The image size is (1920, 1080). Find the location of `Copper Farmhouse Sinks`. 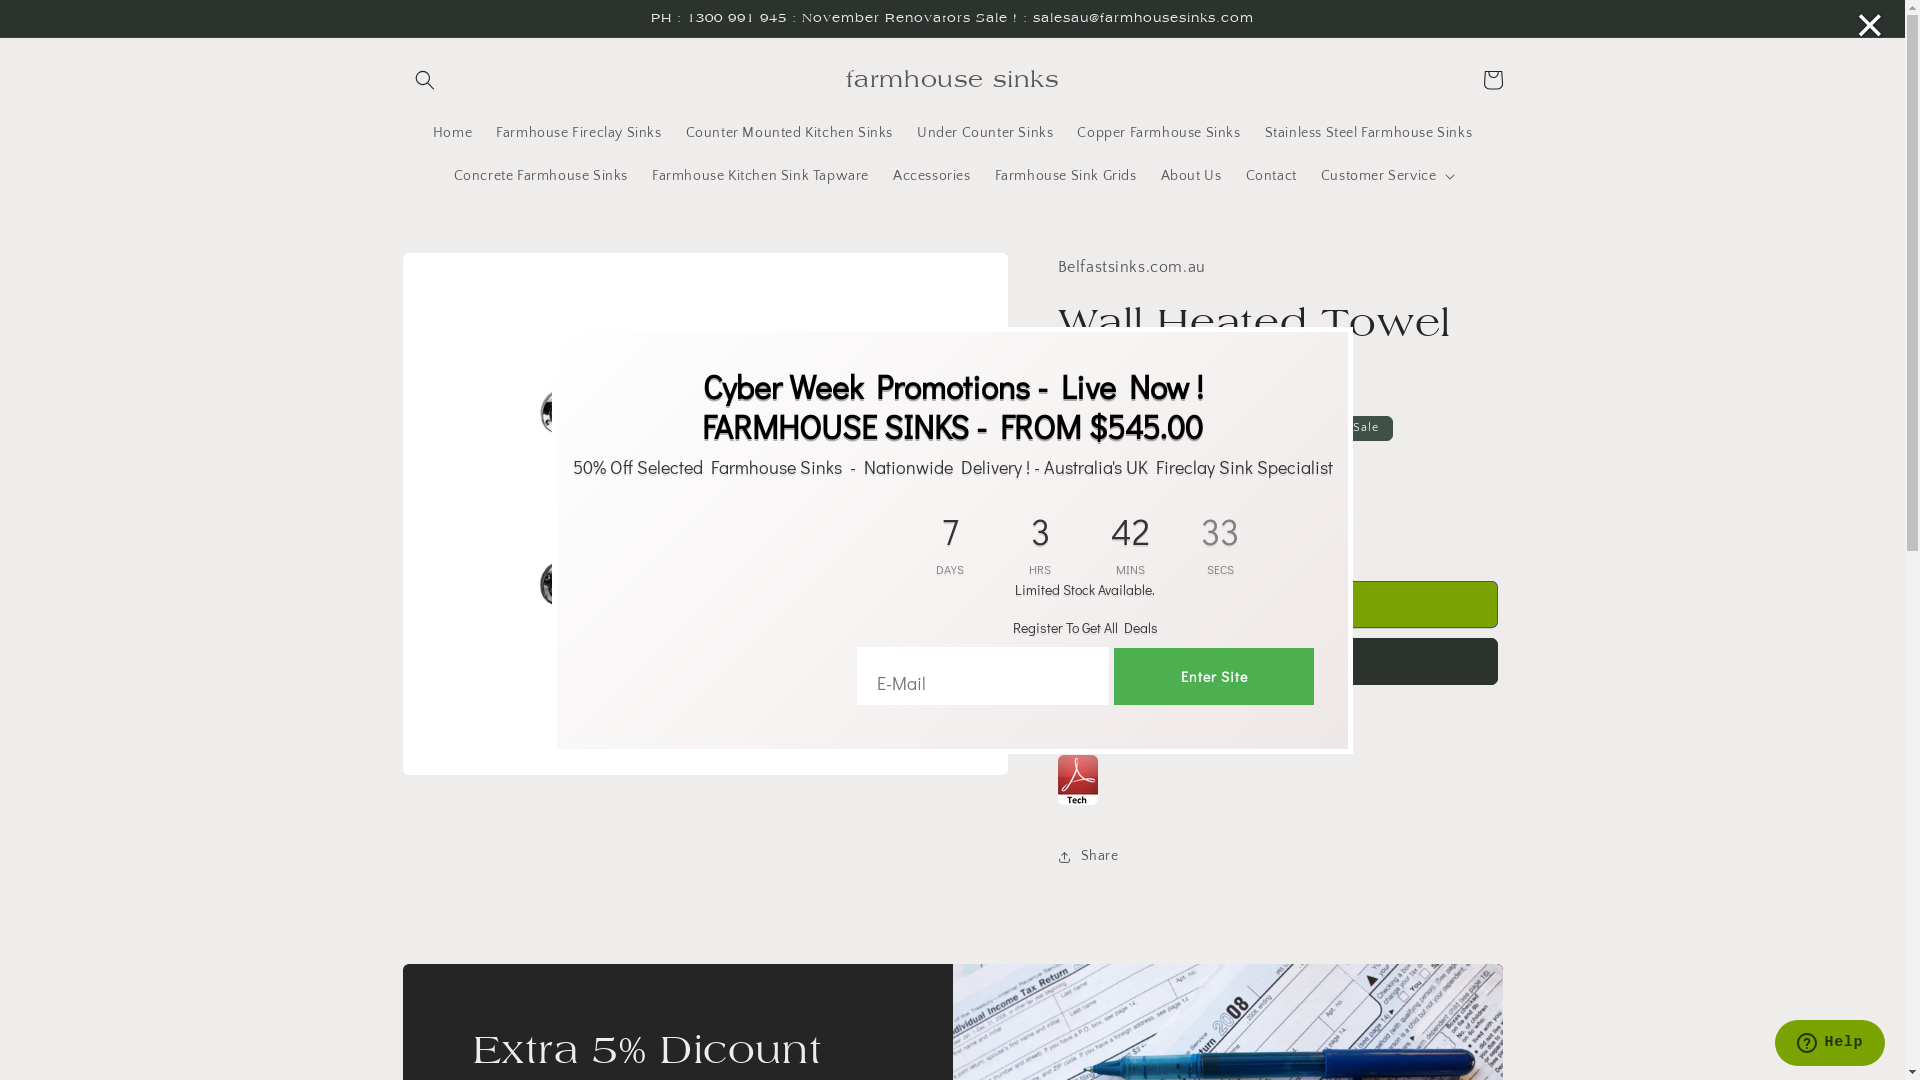

Copper Farmhouse Sinks is located at coordinates (1158, 133).